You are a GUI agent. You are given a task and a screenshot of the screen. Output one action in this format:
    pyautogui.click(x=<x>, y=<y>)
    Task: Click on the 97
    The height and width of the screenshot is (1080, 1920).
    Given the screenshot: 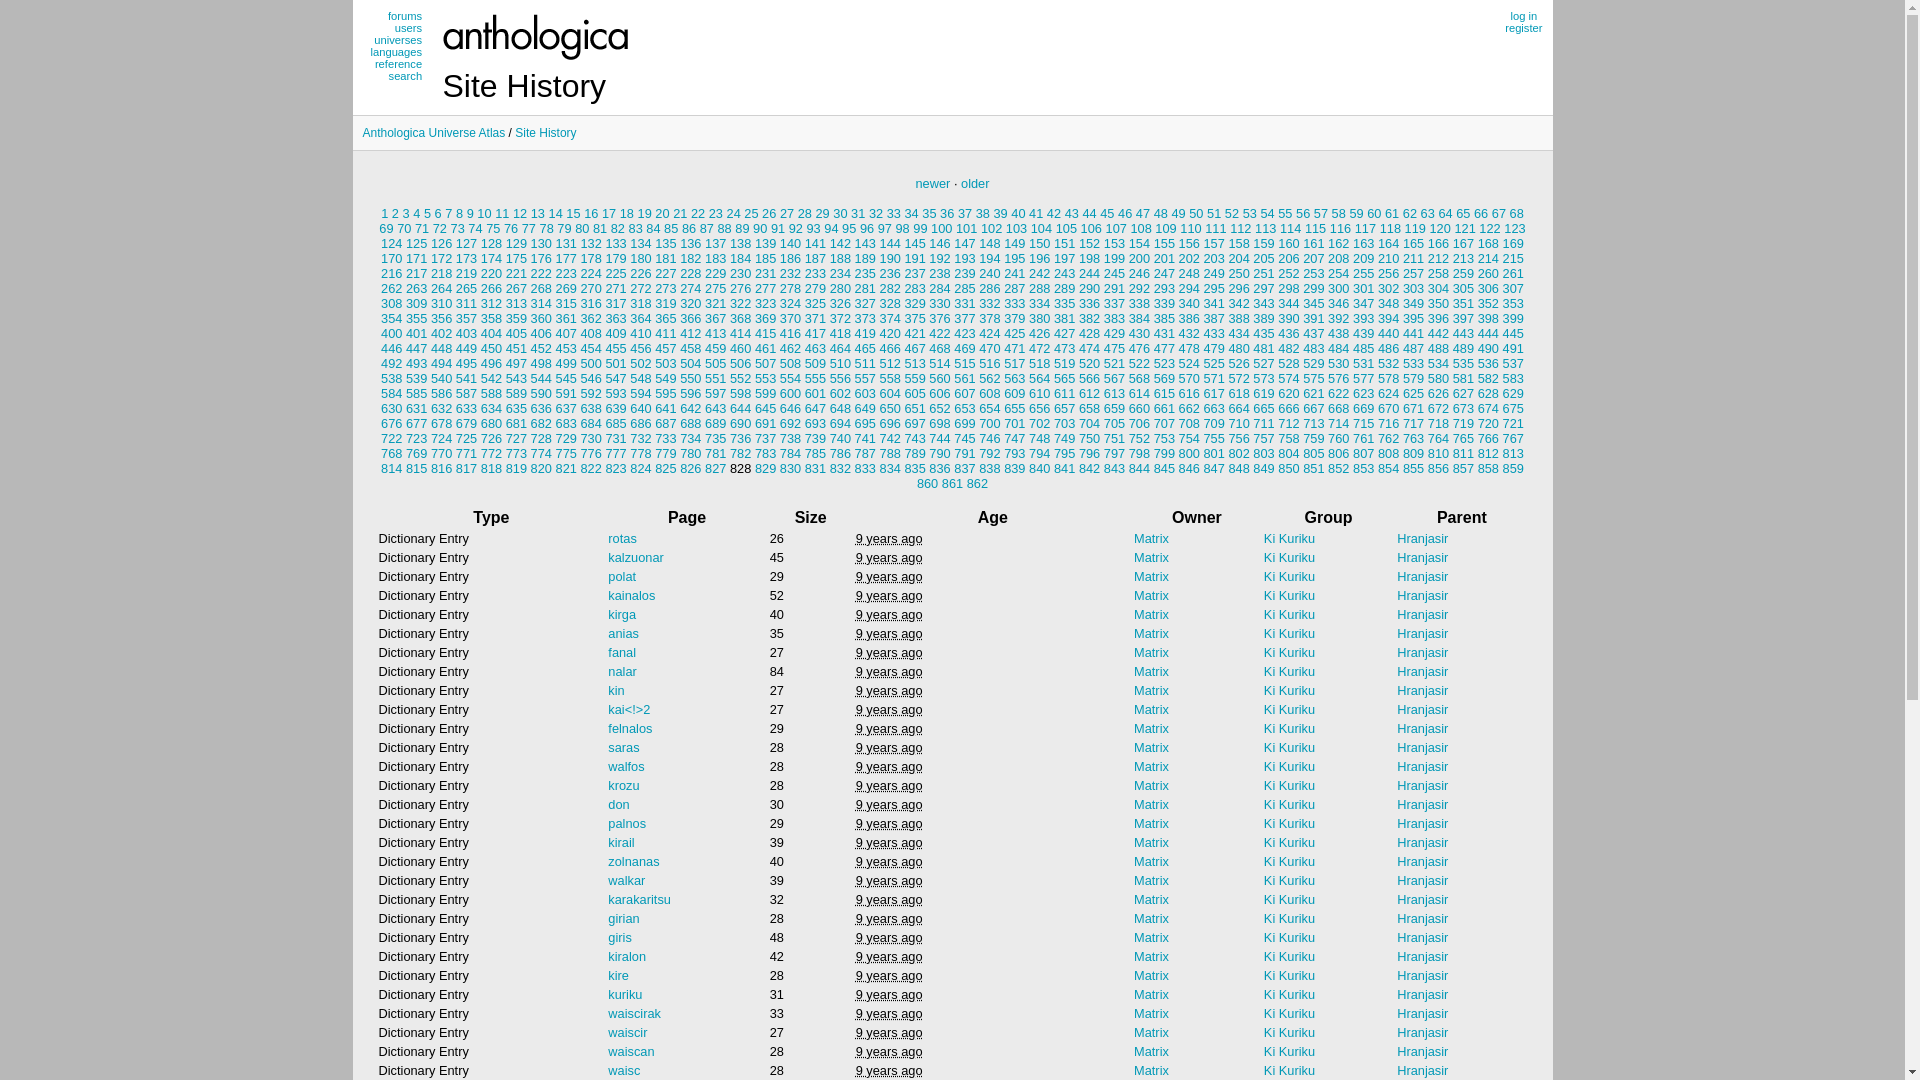 What is the action you would take?
    pyautogui.click(x=885, y=228)
    